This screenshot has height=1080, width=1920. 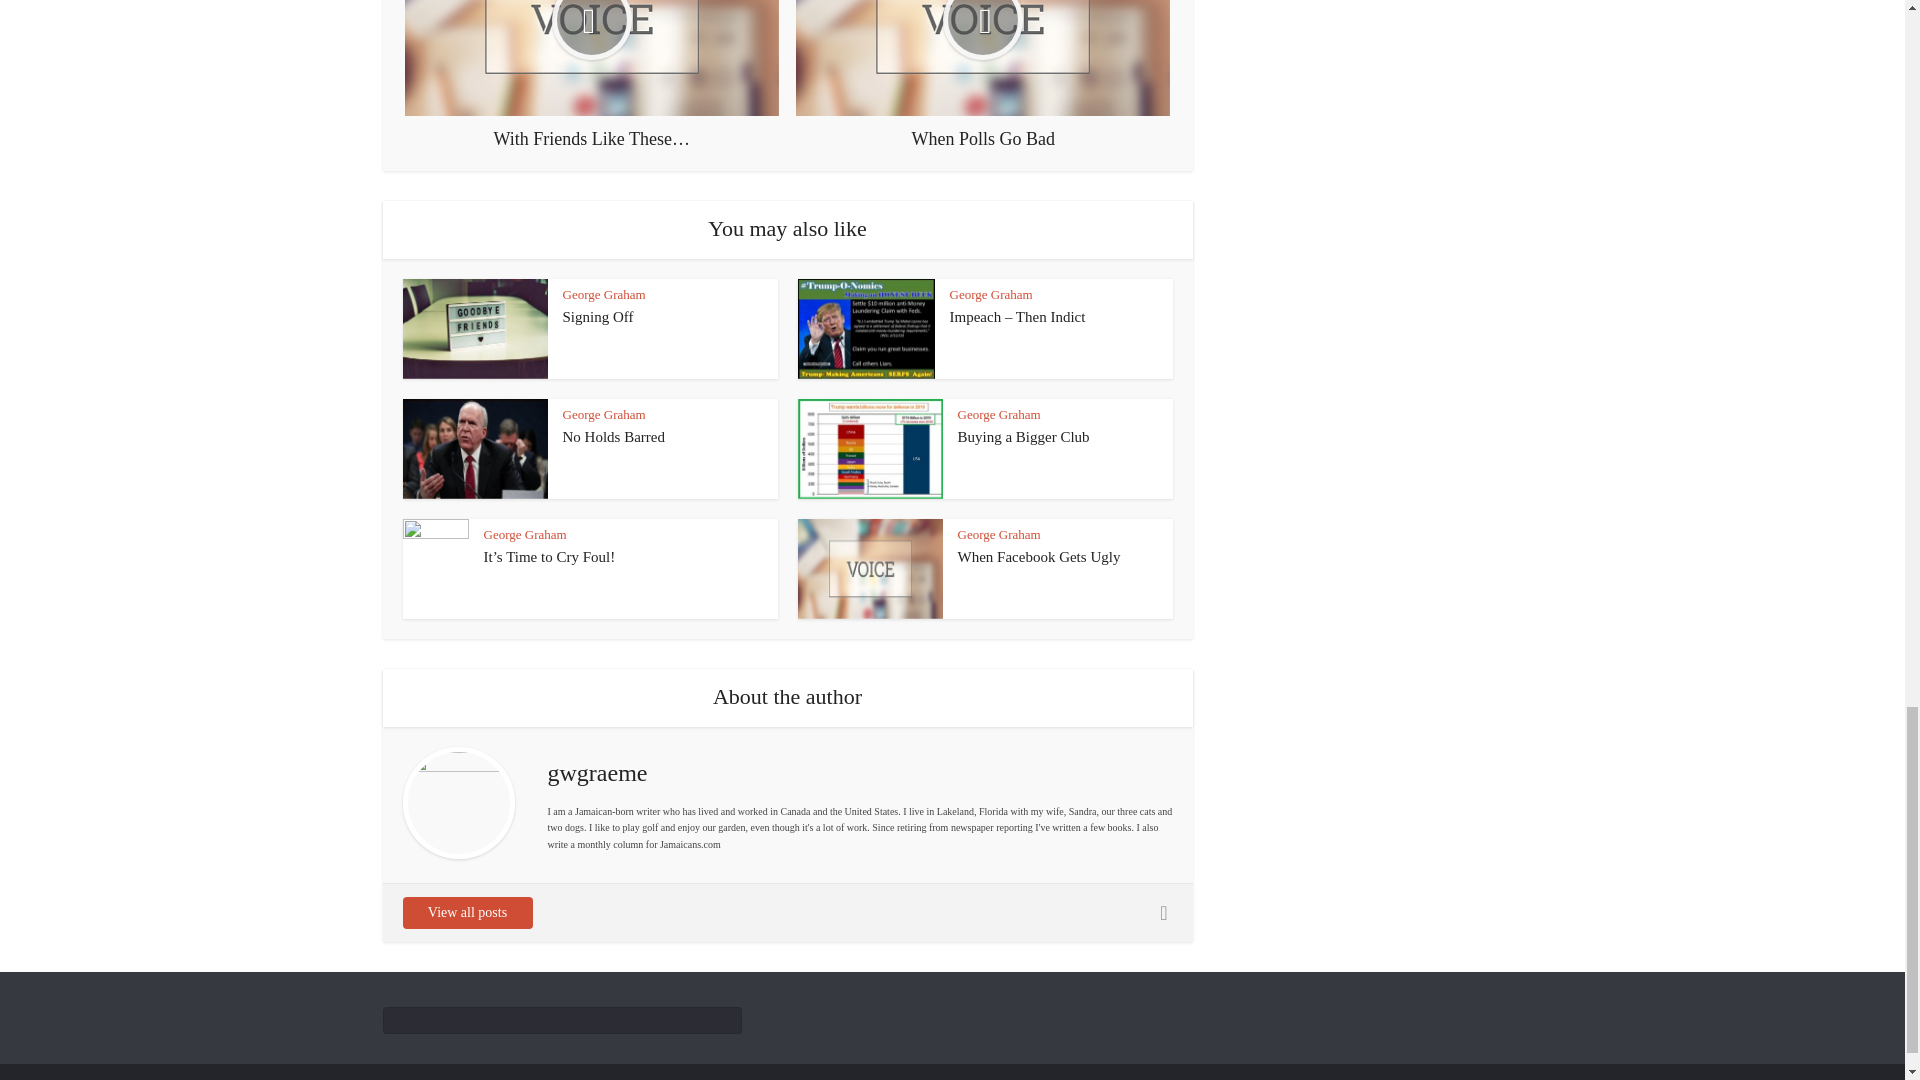 I want to click on Signing Off, so click(x=598, y=316).